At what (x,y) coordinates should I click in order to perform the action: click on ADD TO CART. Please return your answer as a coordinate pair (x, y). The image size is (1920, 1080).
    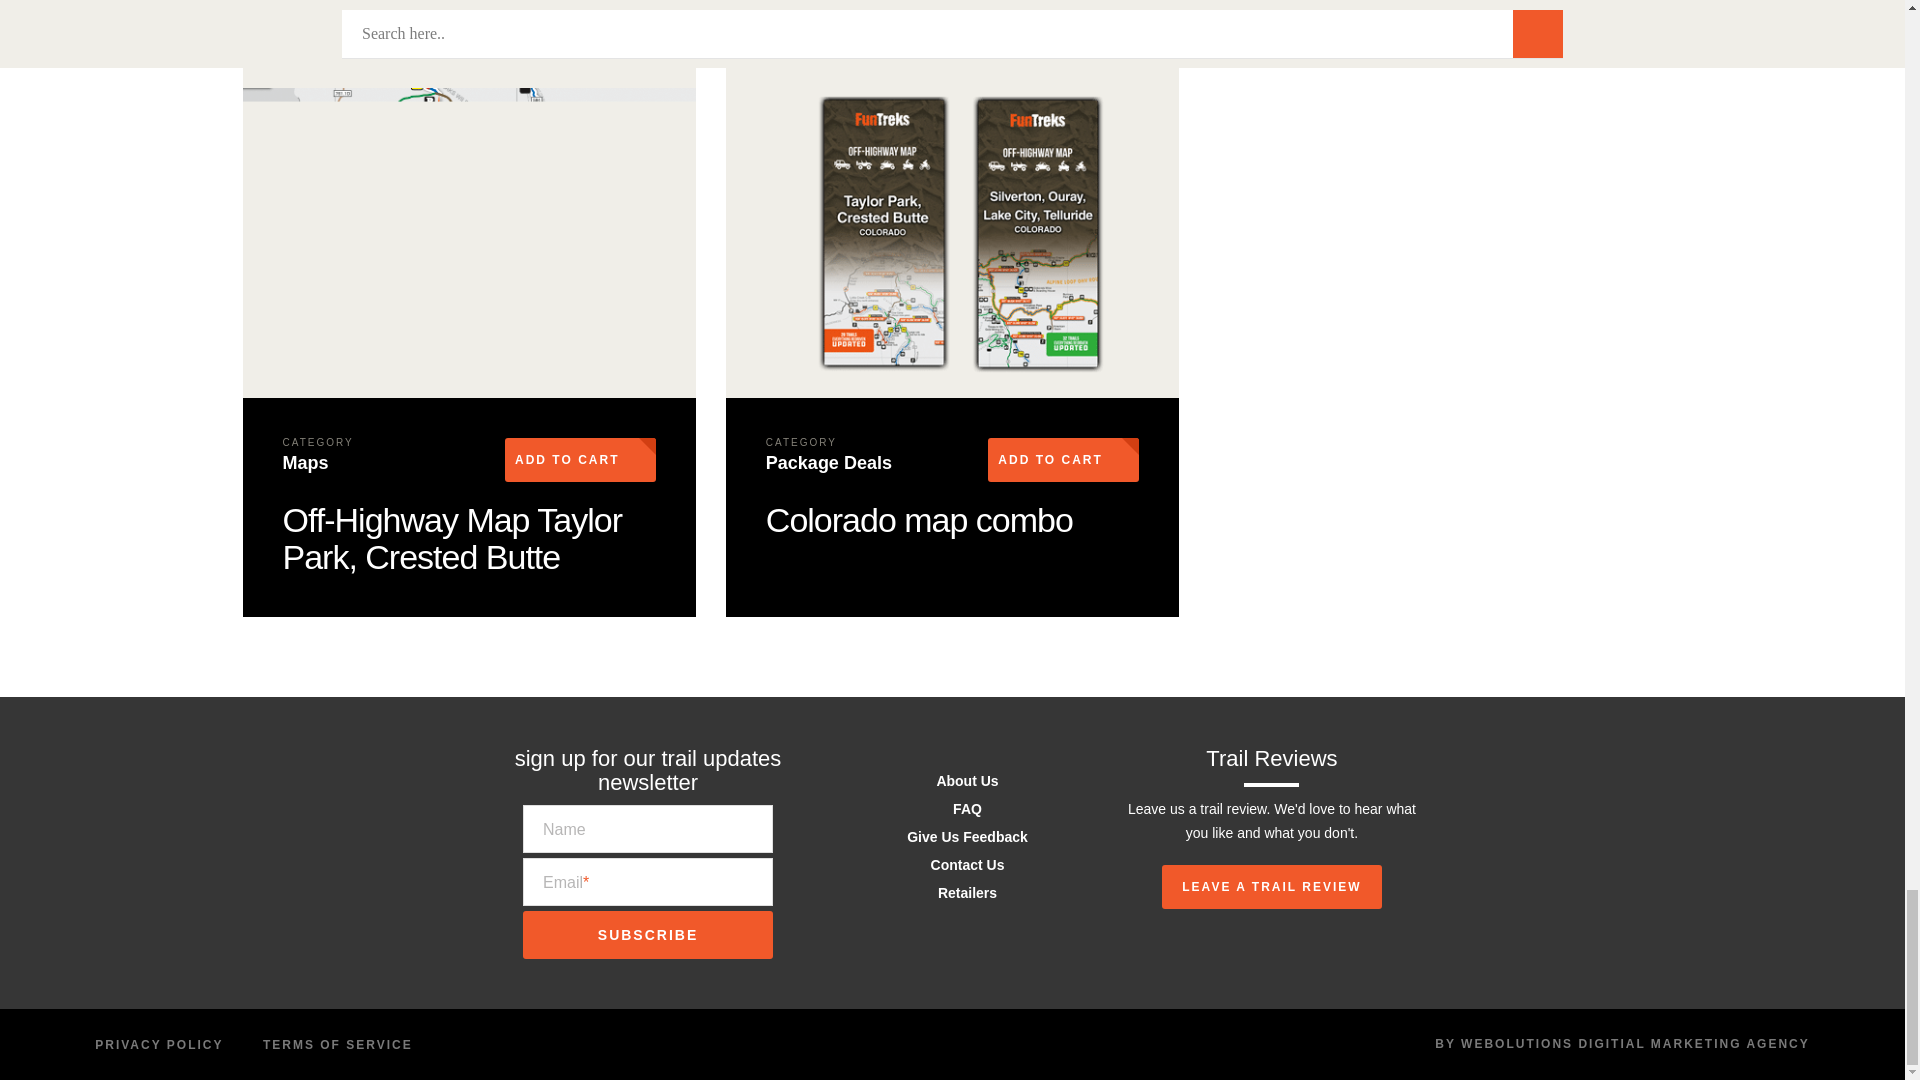
    Looking at the image, I should click on (580, 460).